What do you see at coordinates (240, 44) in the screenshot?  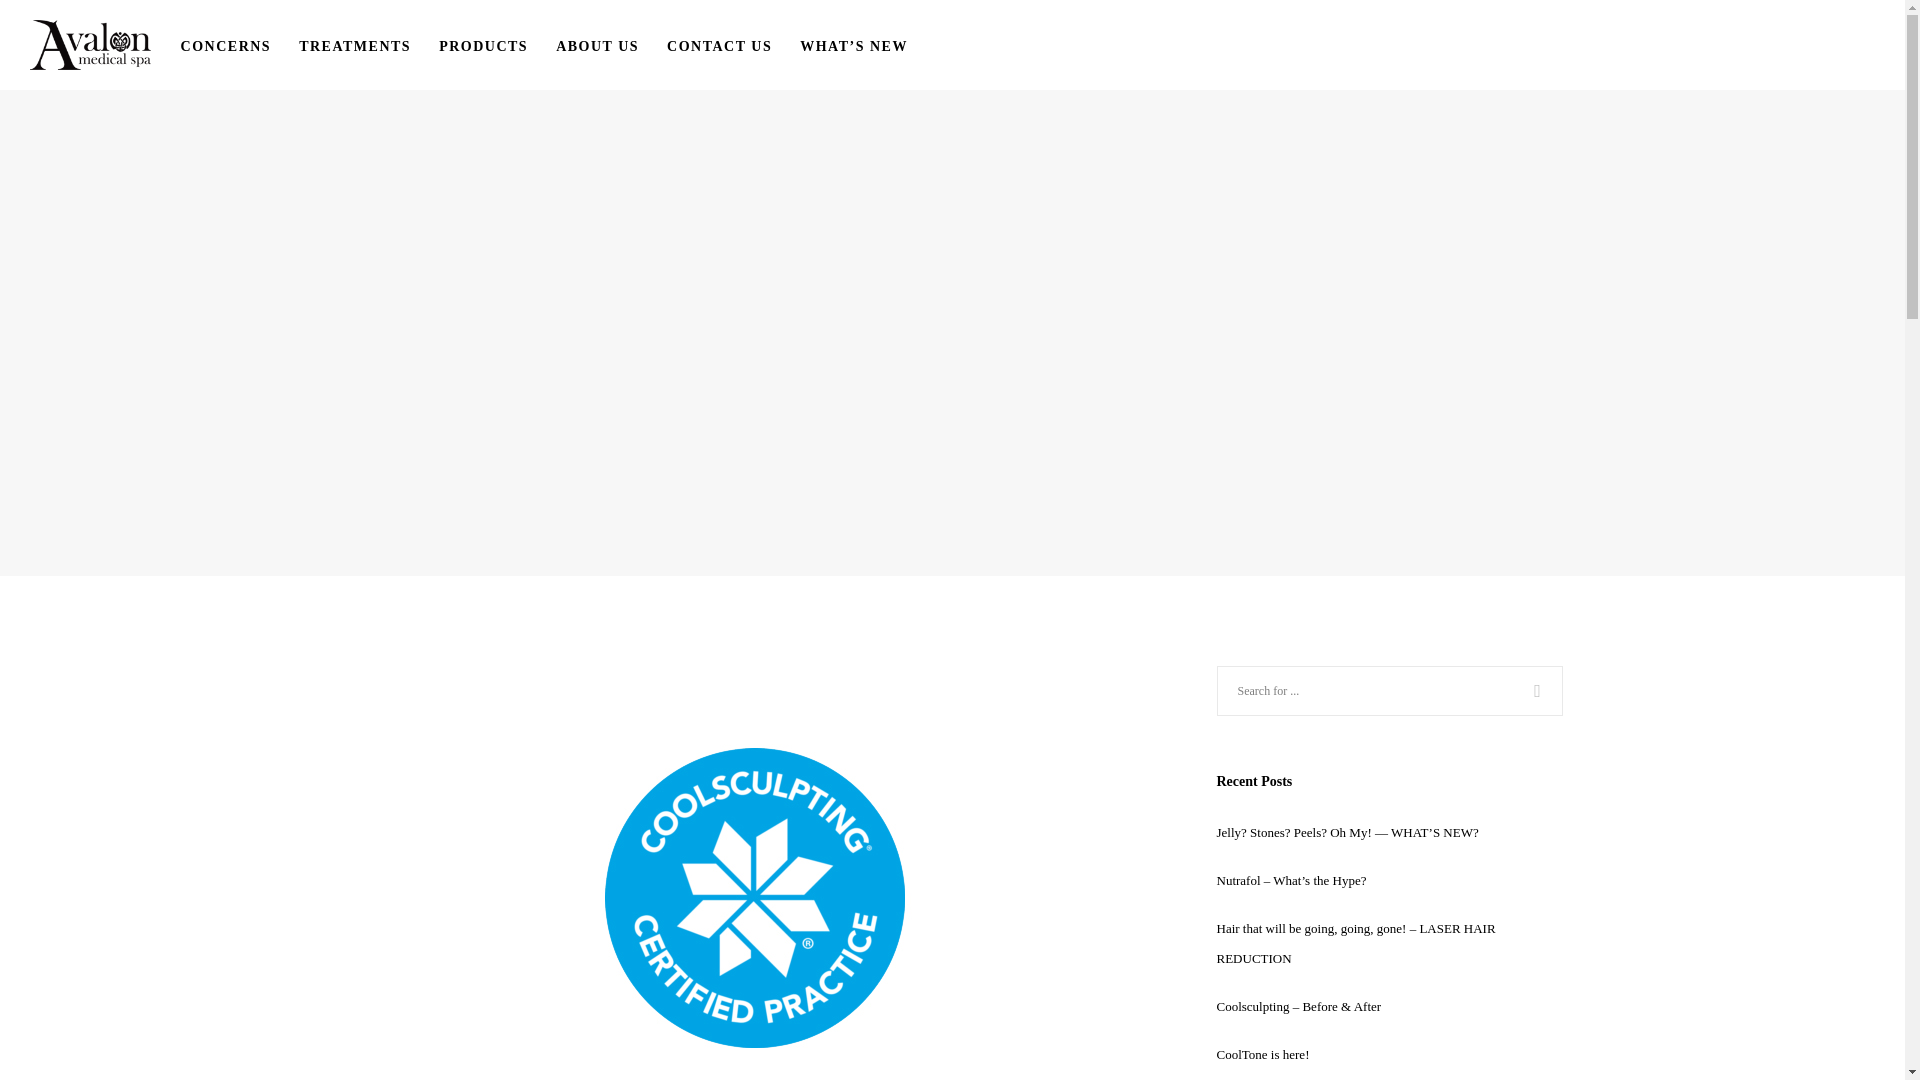 I see `CONCERNS` at bounding box center [240, 44].